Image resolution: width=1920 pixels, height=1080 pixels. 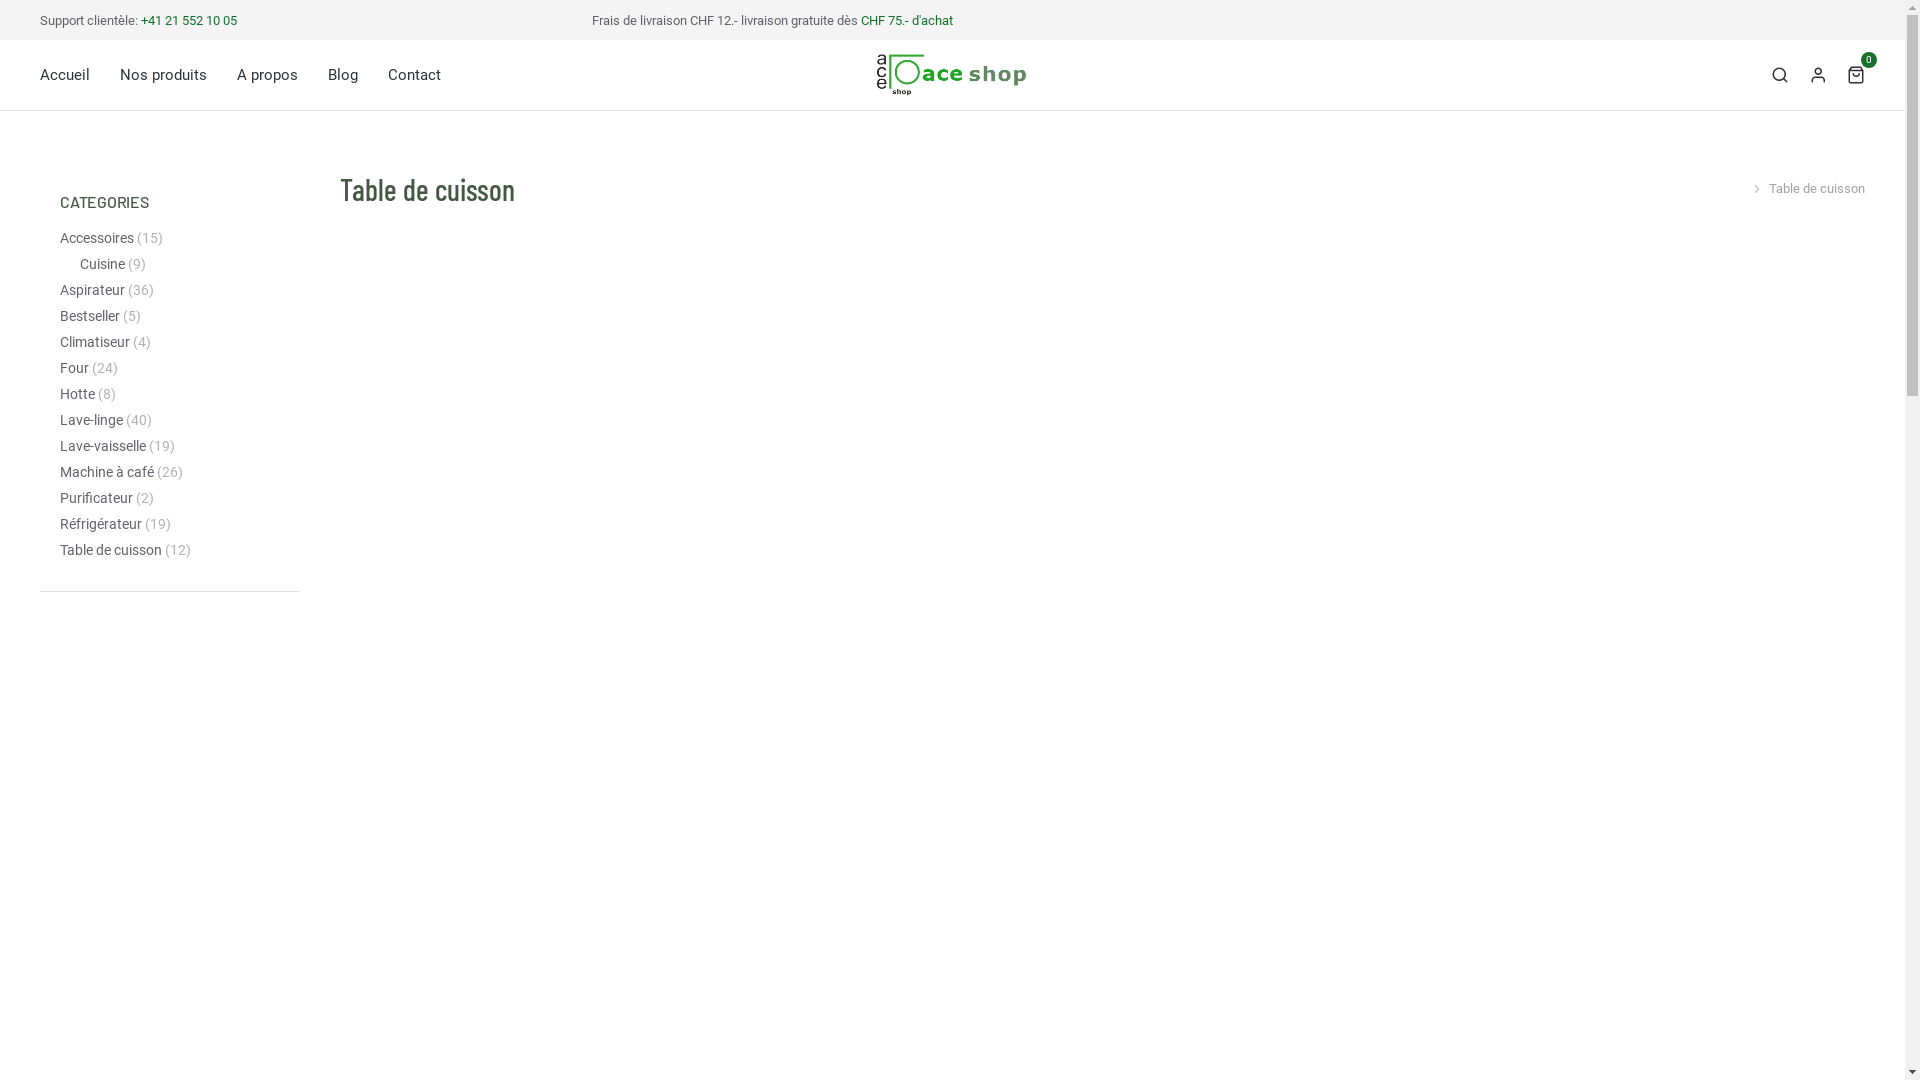 What do you see at coordinates (164, 75) in the screenshot?
I see `Nos produits` at bounding box center [164, 75].